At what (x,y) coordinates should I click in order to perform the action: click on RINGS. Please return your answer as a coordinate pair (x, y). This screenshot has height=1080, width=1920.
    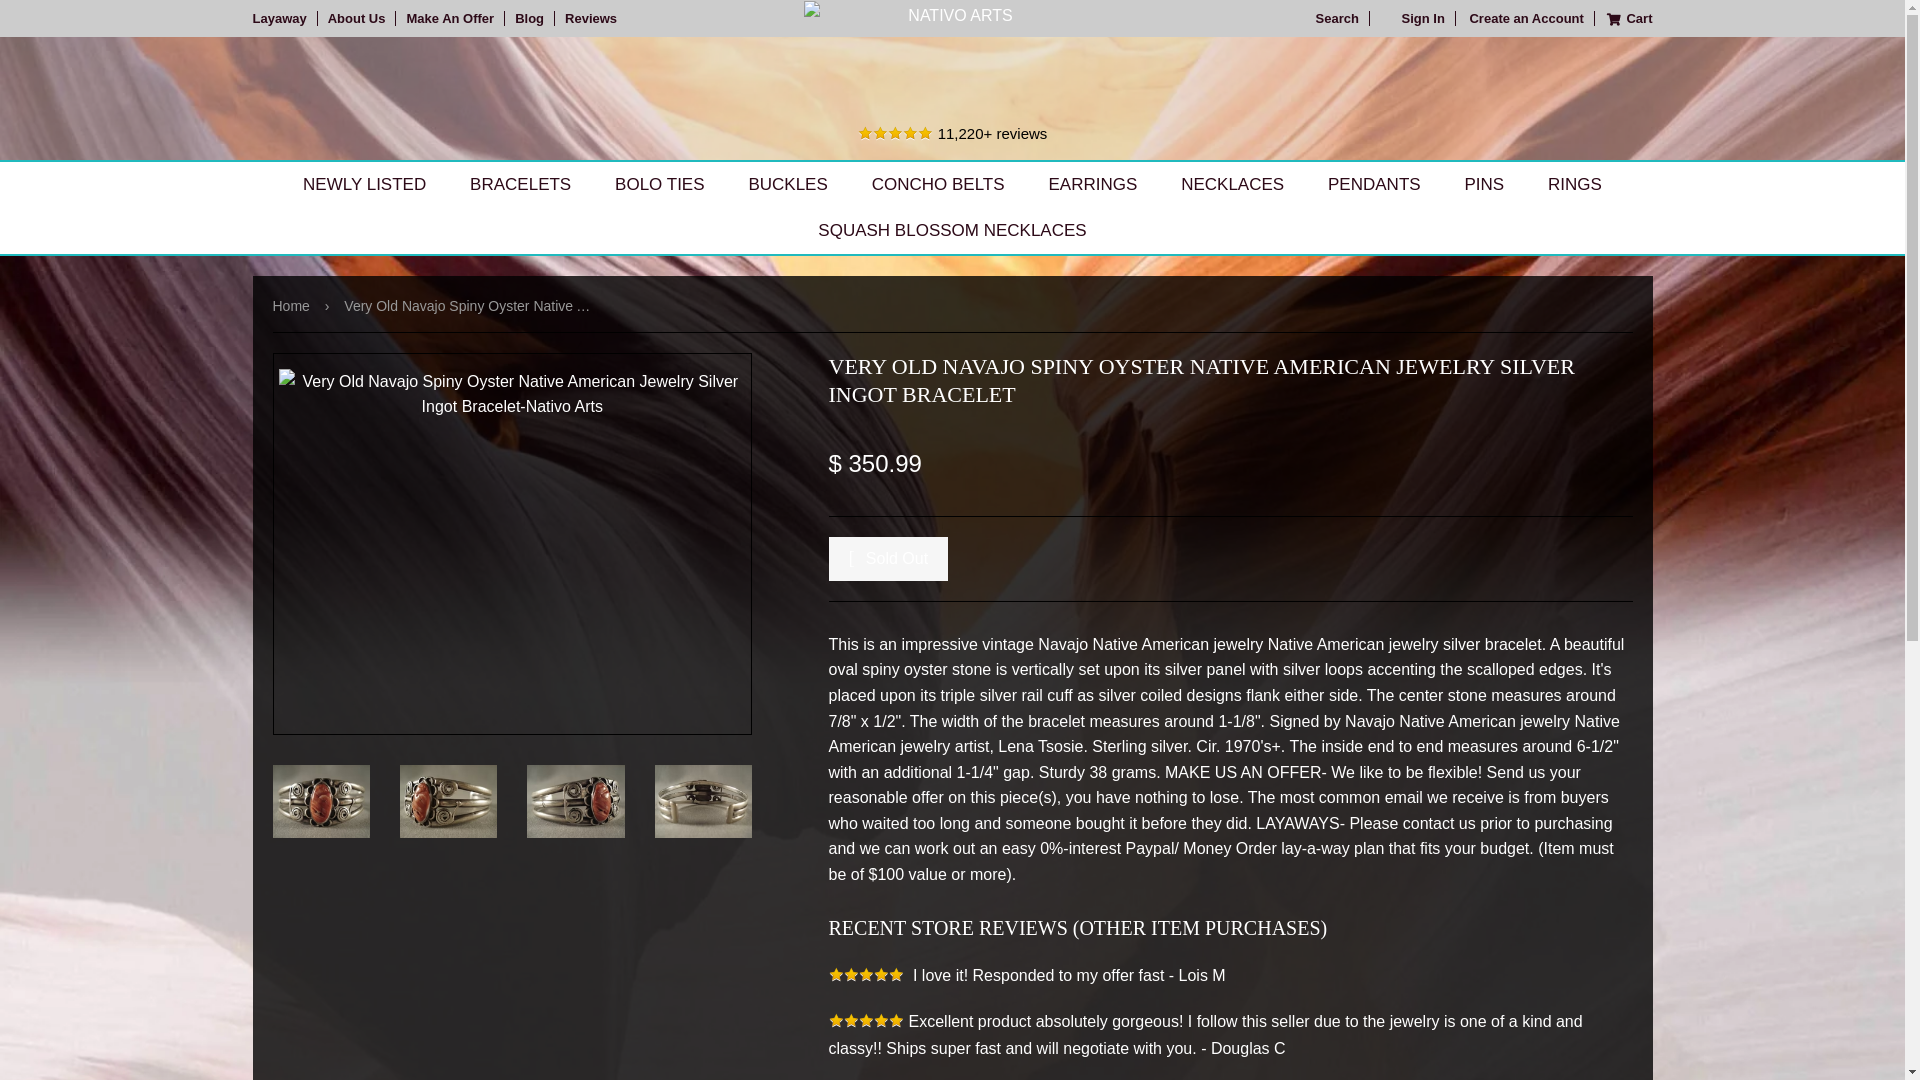
    Looking at the image, I should click on (1575, 185).